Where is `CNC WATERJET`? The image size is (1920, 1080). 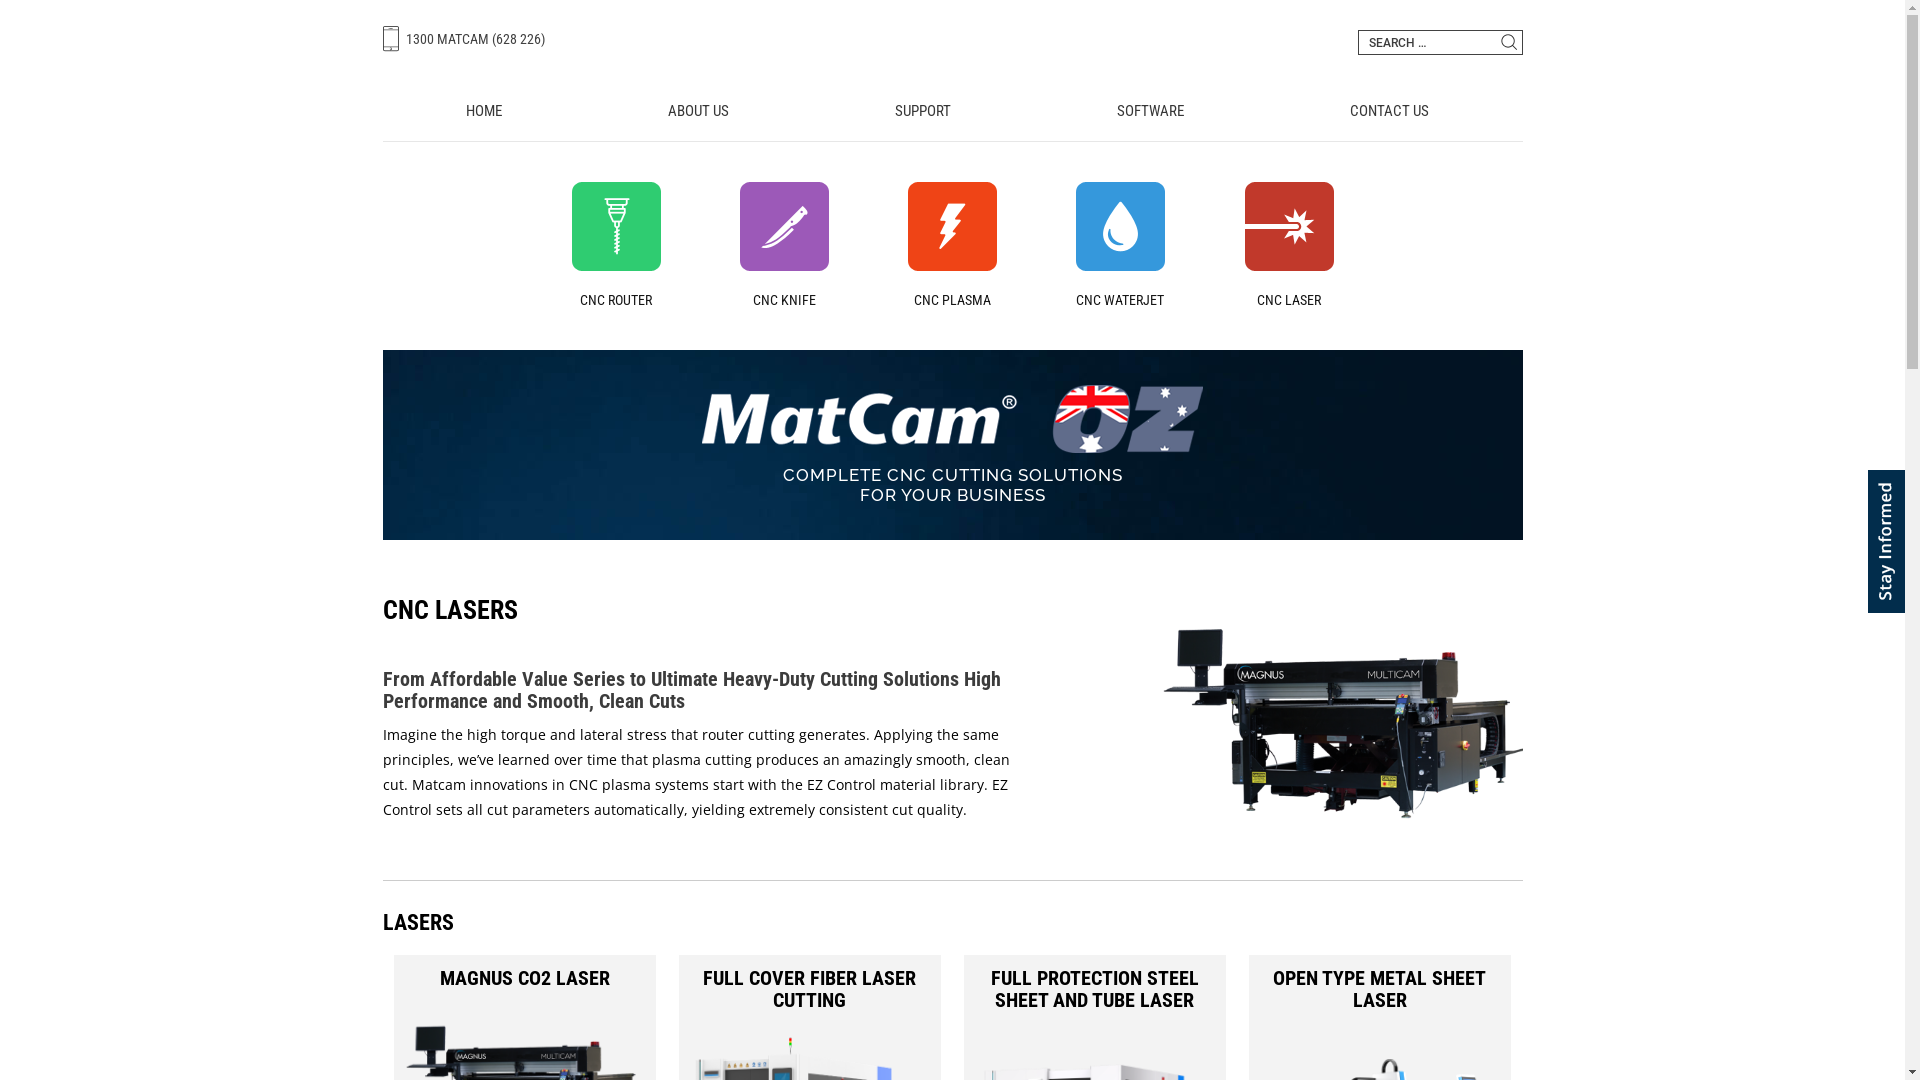
CNC WATERJET is located at coordinates (1120, 264).